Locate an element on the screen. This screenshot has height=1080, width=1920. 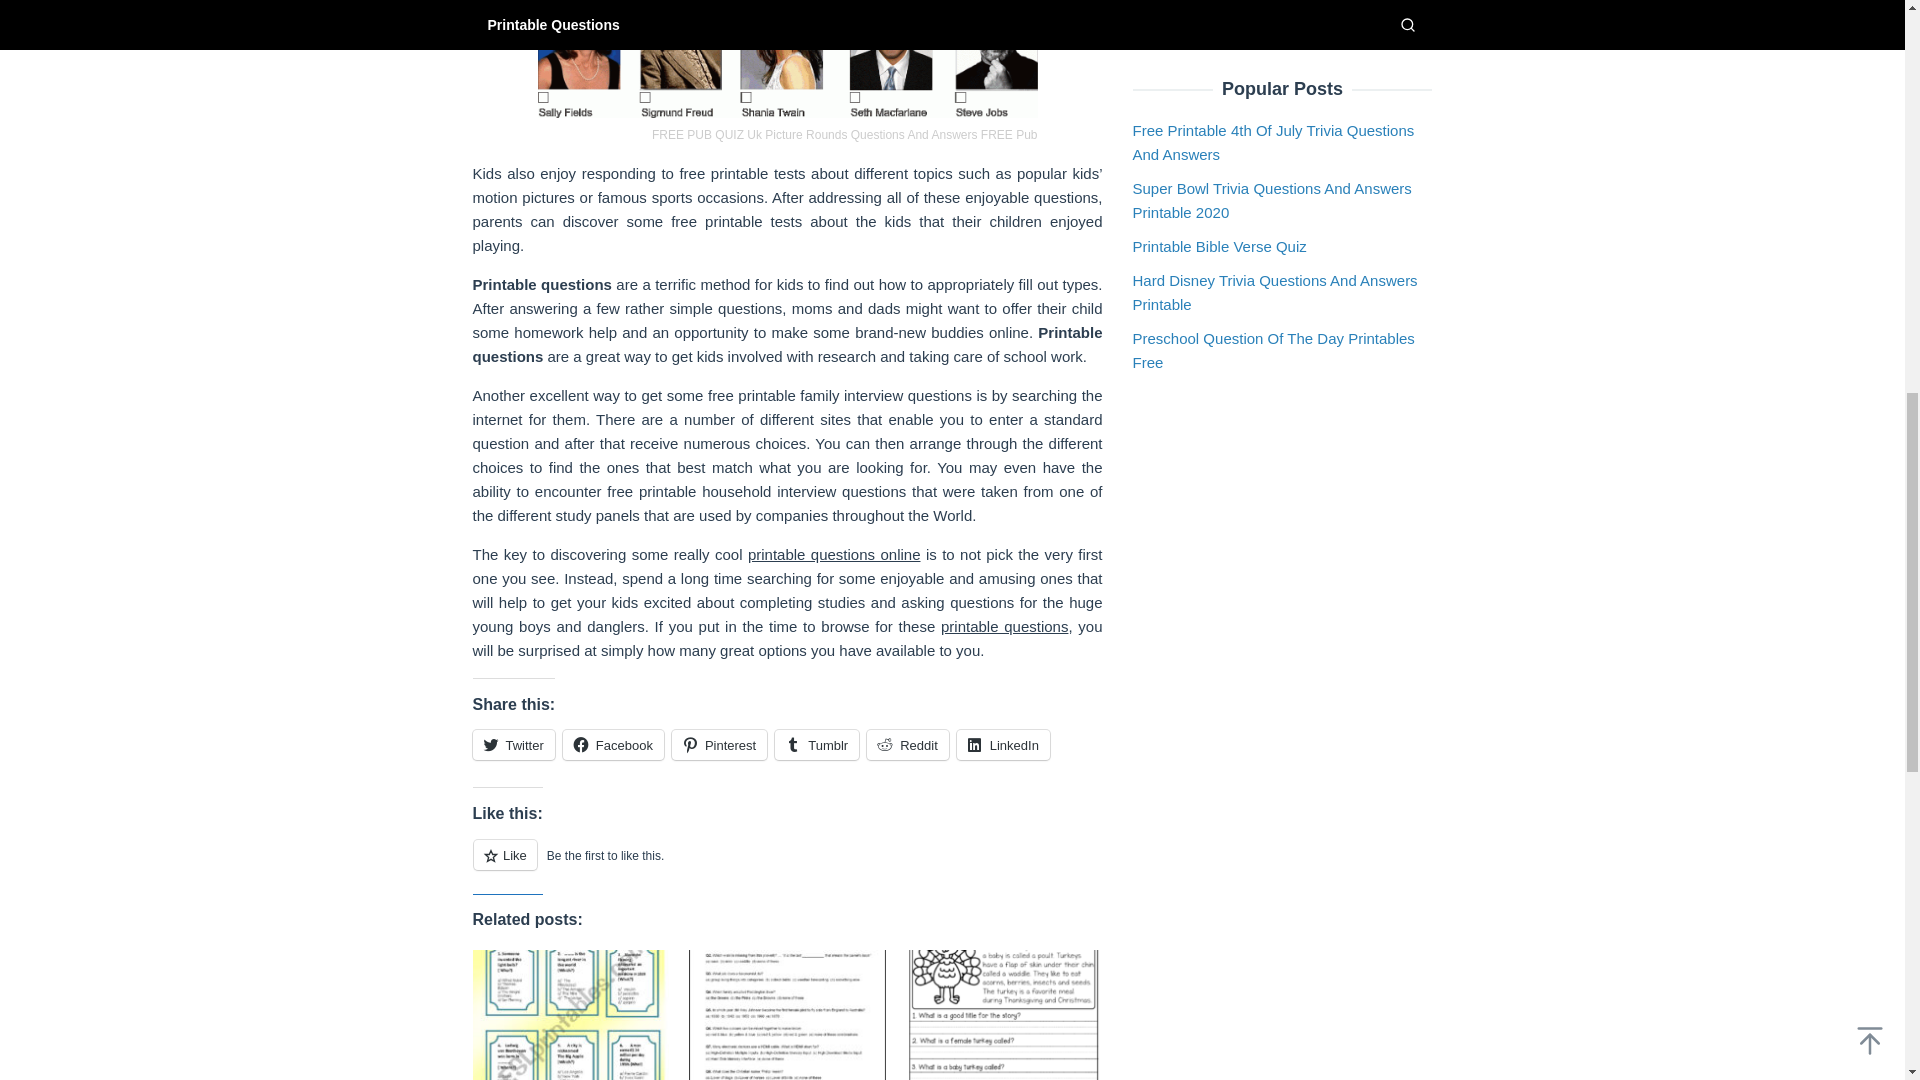
Facebook is located at coordinates (613, 745).